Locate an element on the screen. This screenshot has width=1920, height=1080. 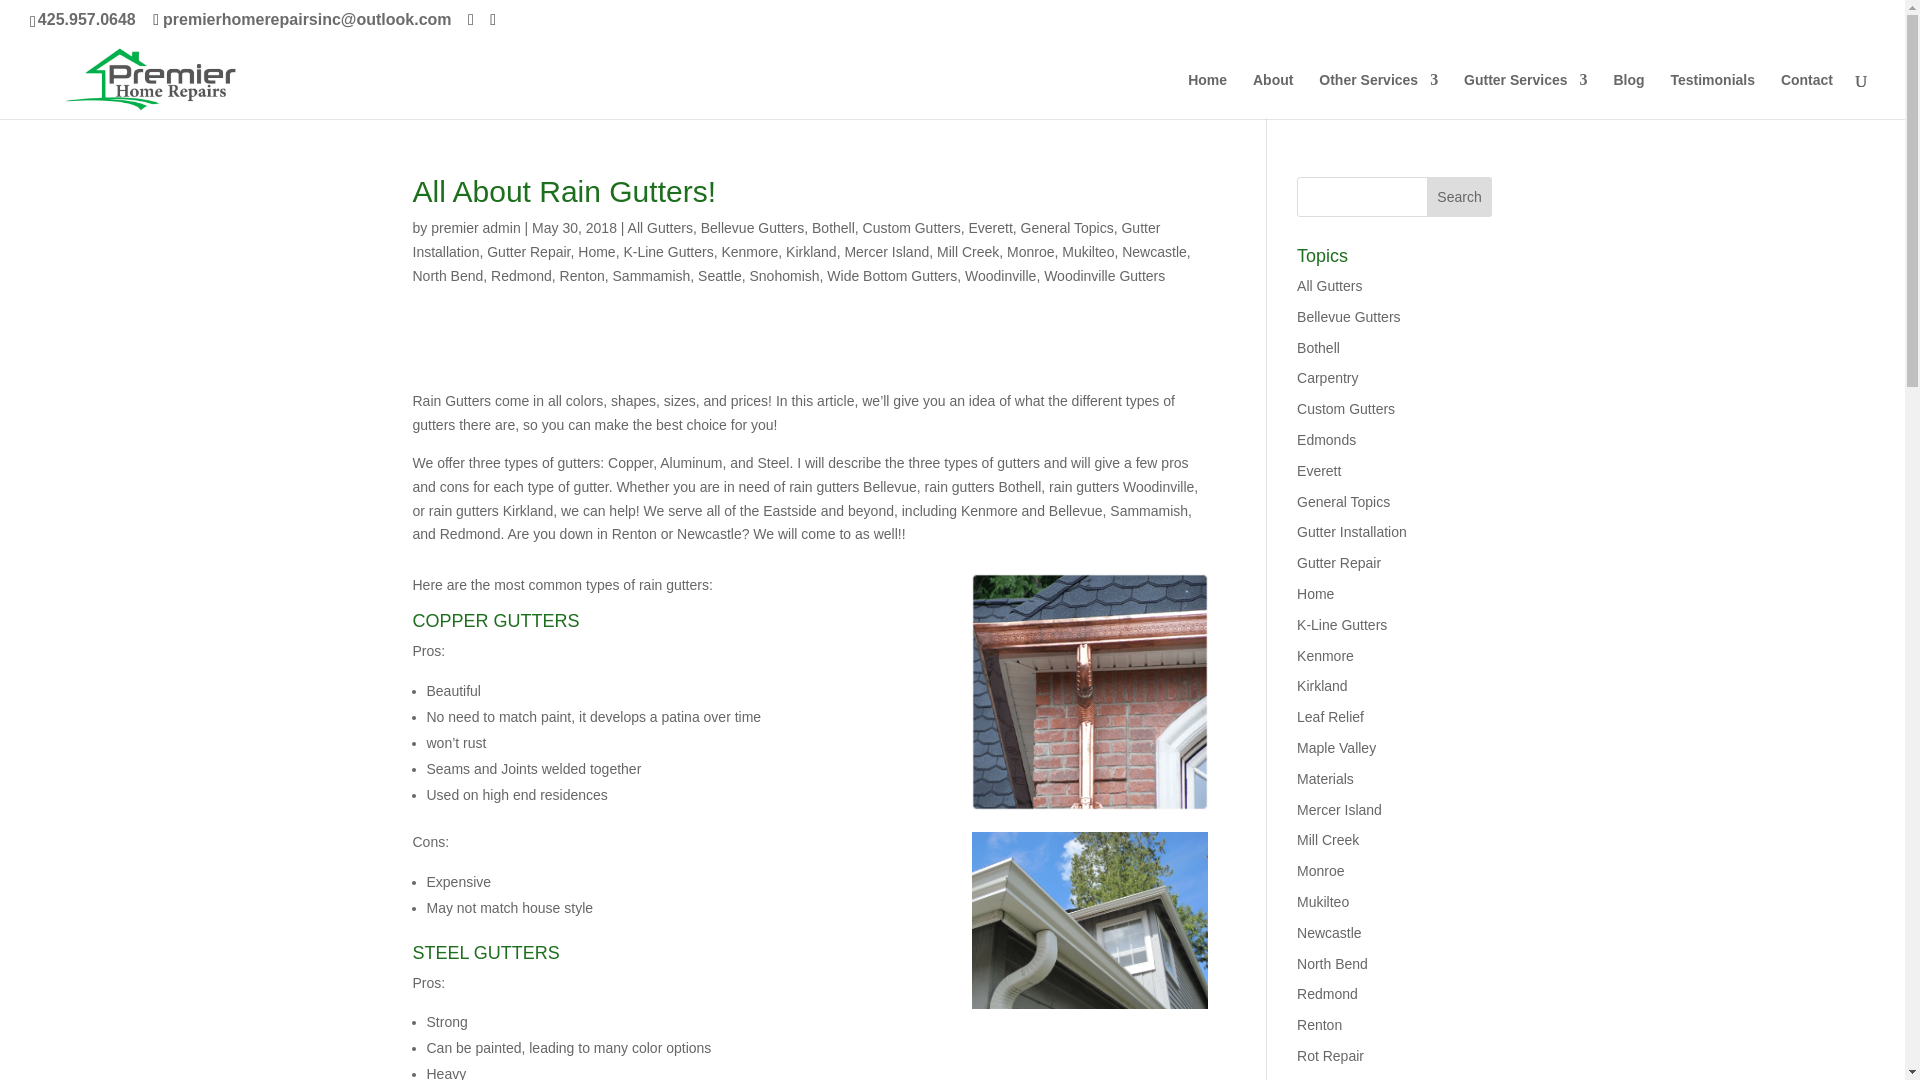
copper rain gutter is located at coordinates (1089, 692).